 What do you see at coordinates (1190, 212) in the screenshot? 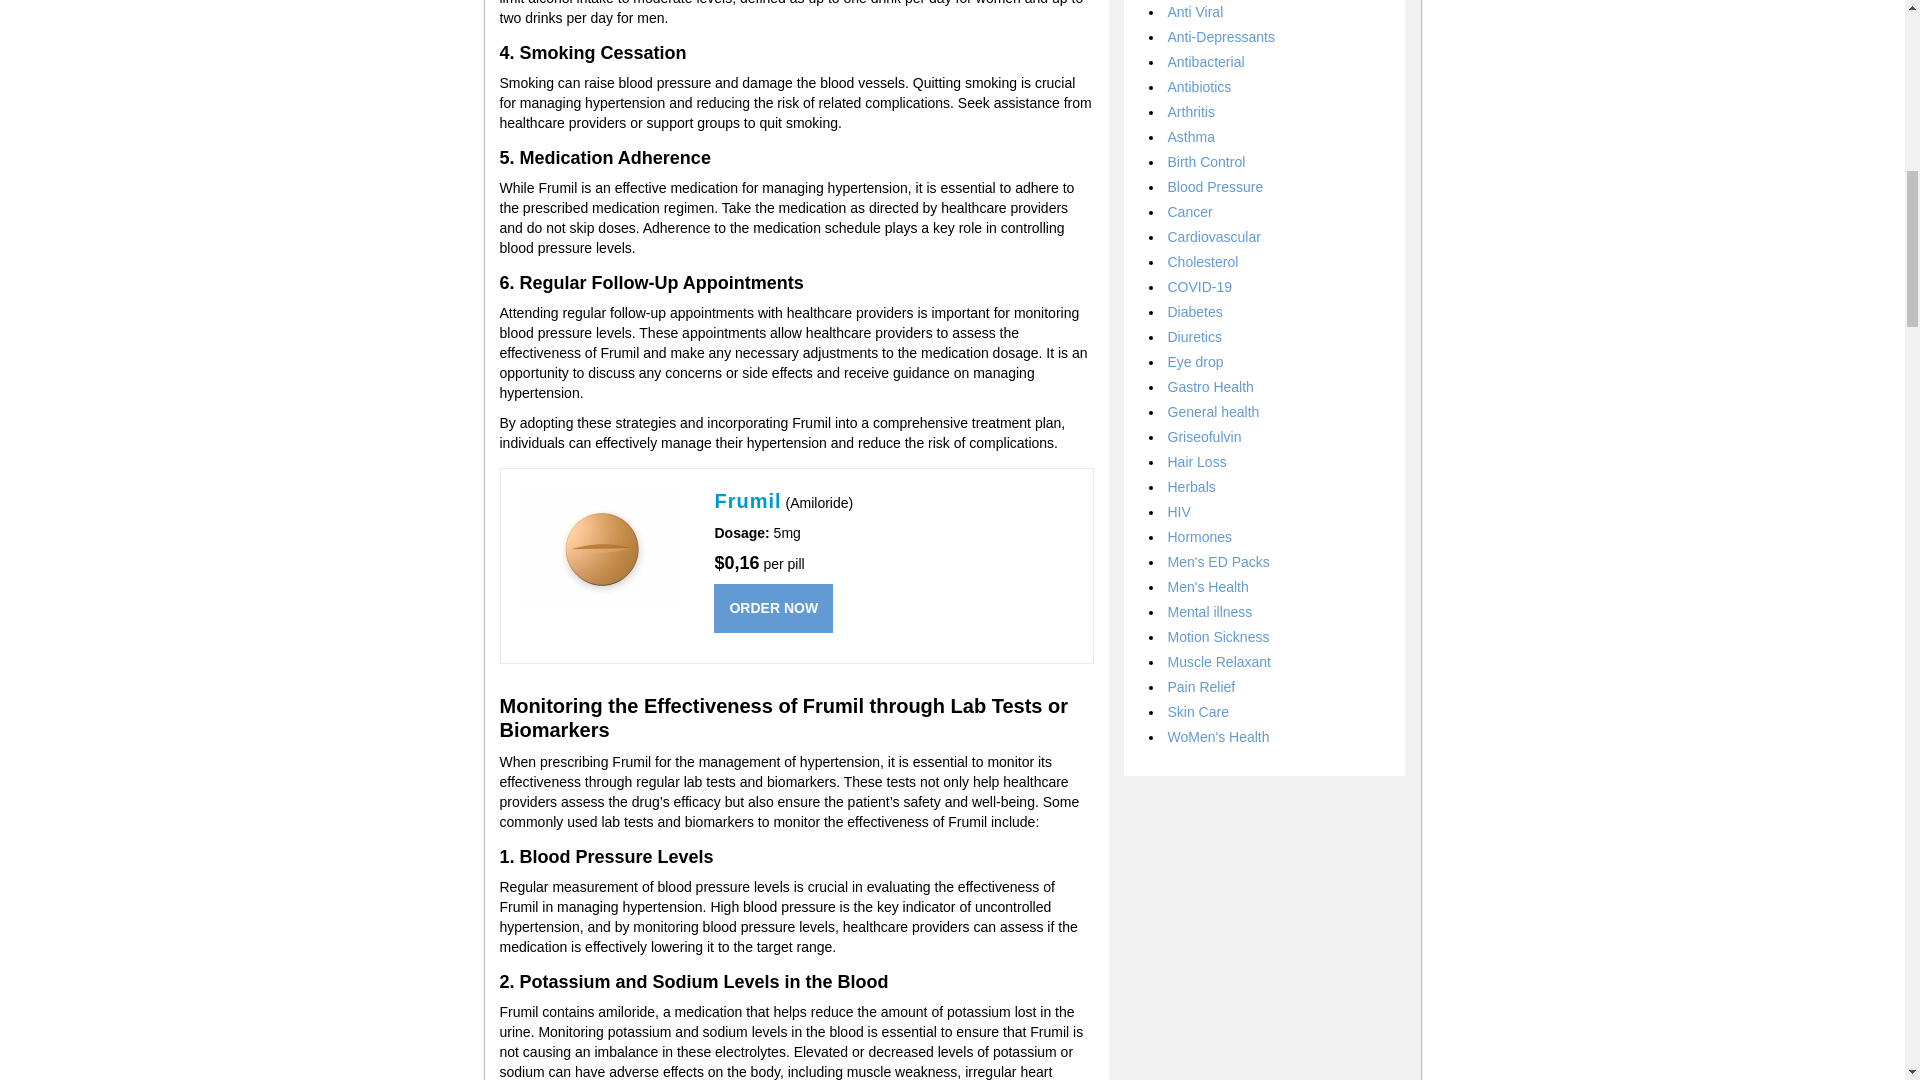
I see `Cancer` at bounding box center [1190, 212].